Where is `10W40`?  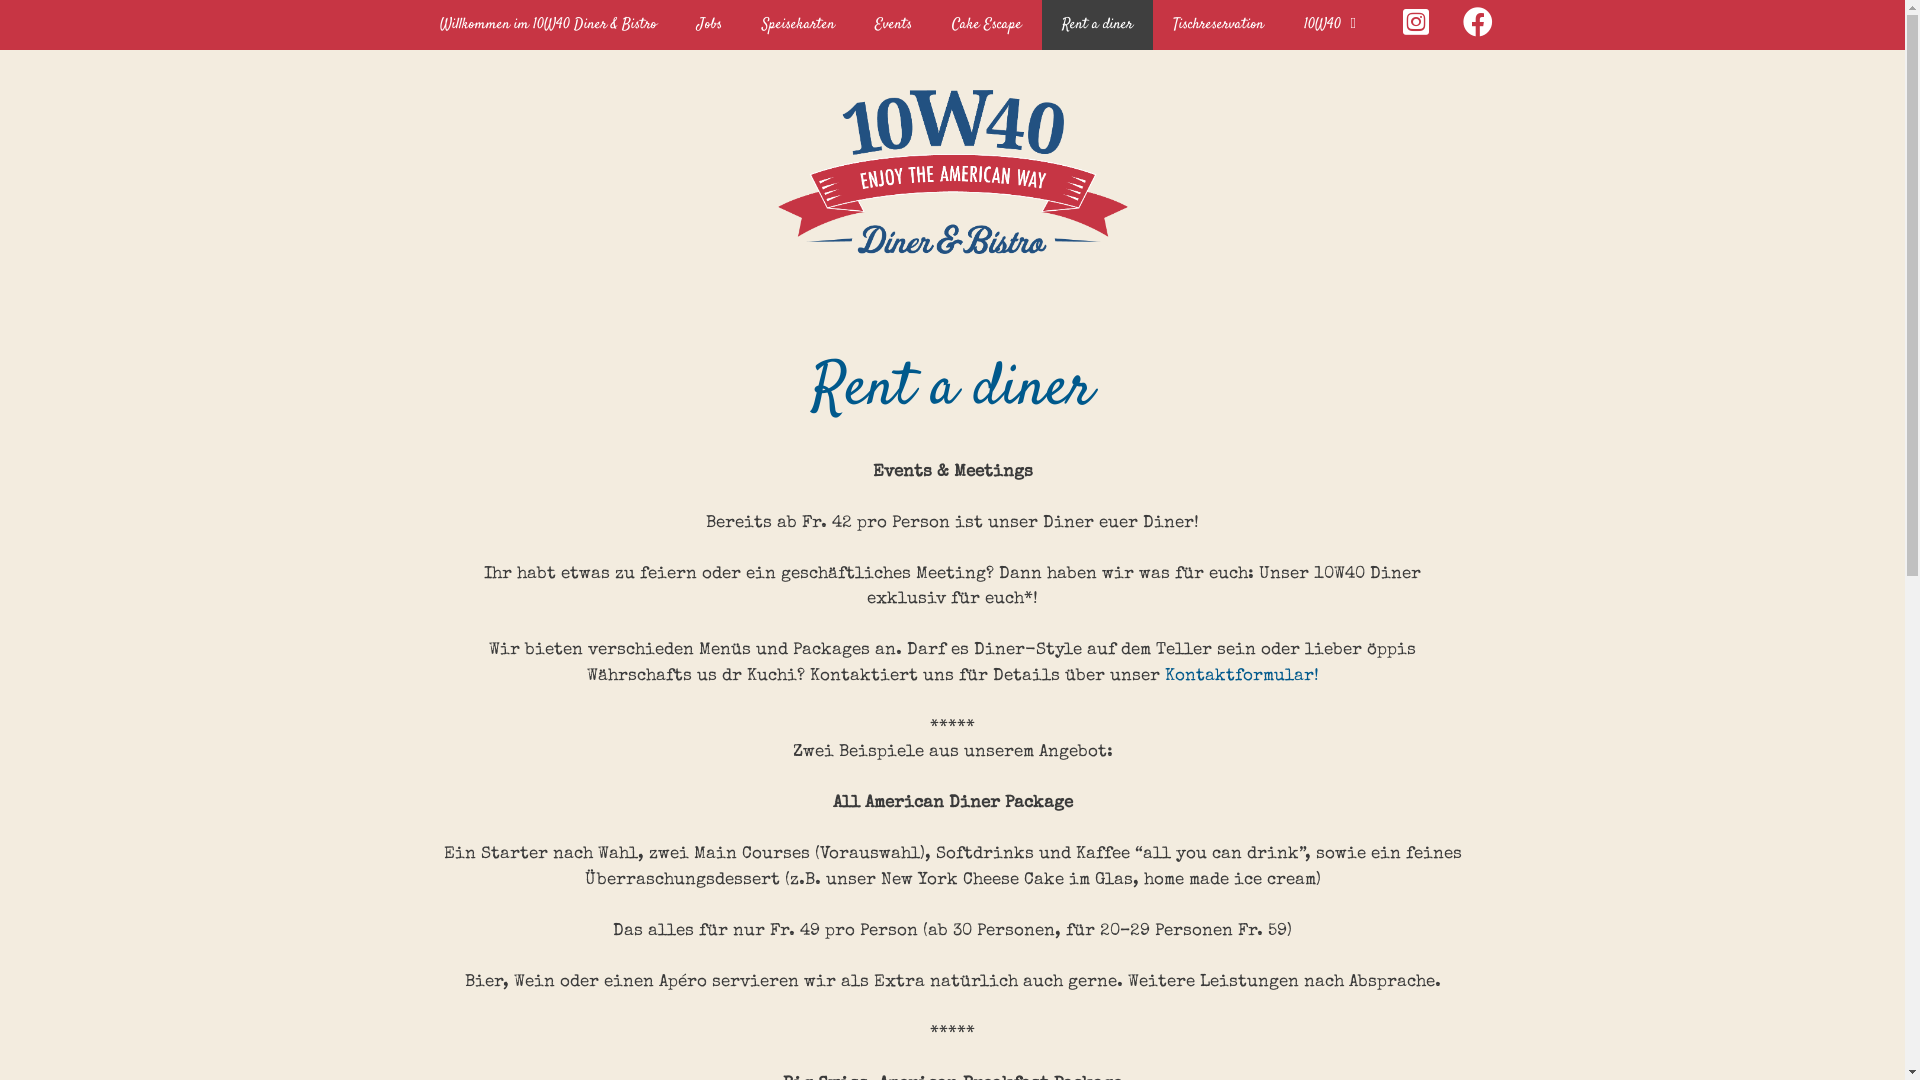
10W40 is located at coordinates (1334, 25).